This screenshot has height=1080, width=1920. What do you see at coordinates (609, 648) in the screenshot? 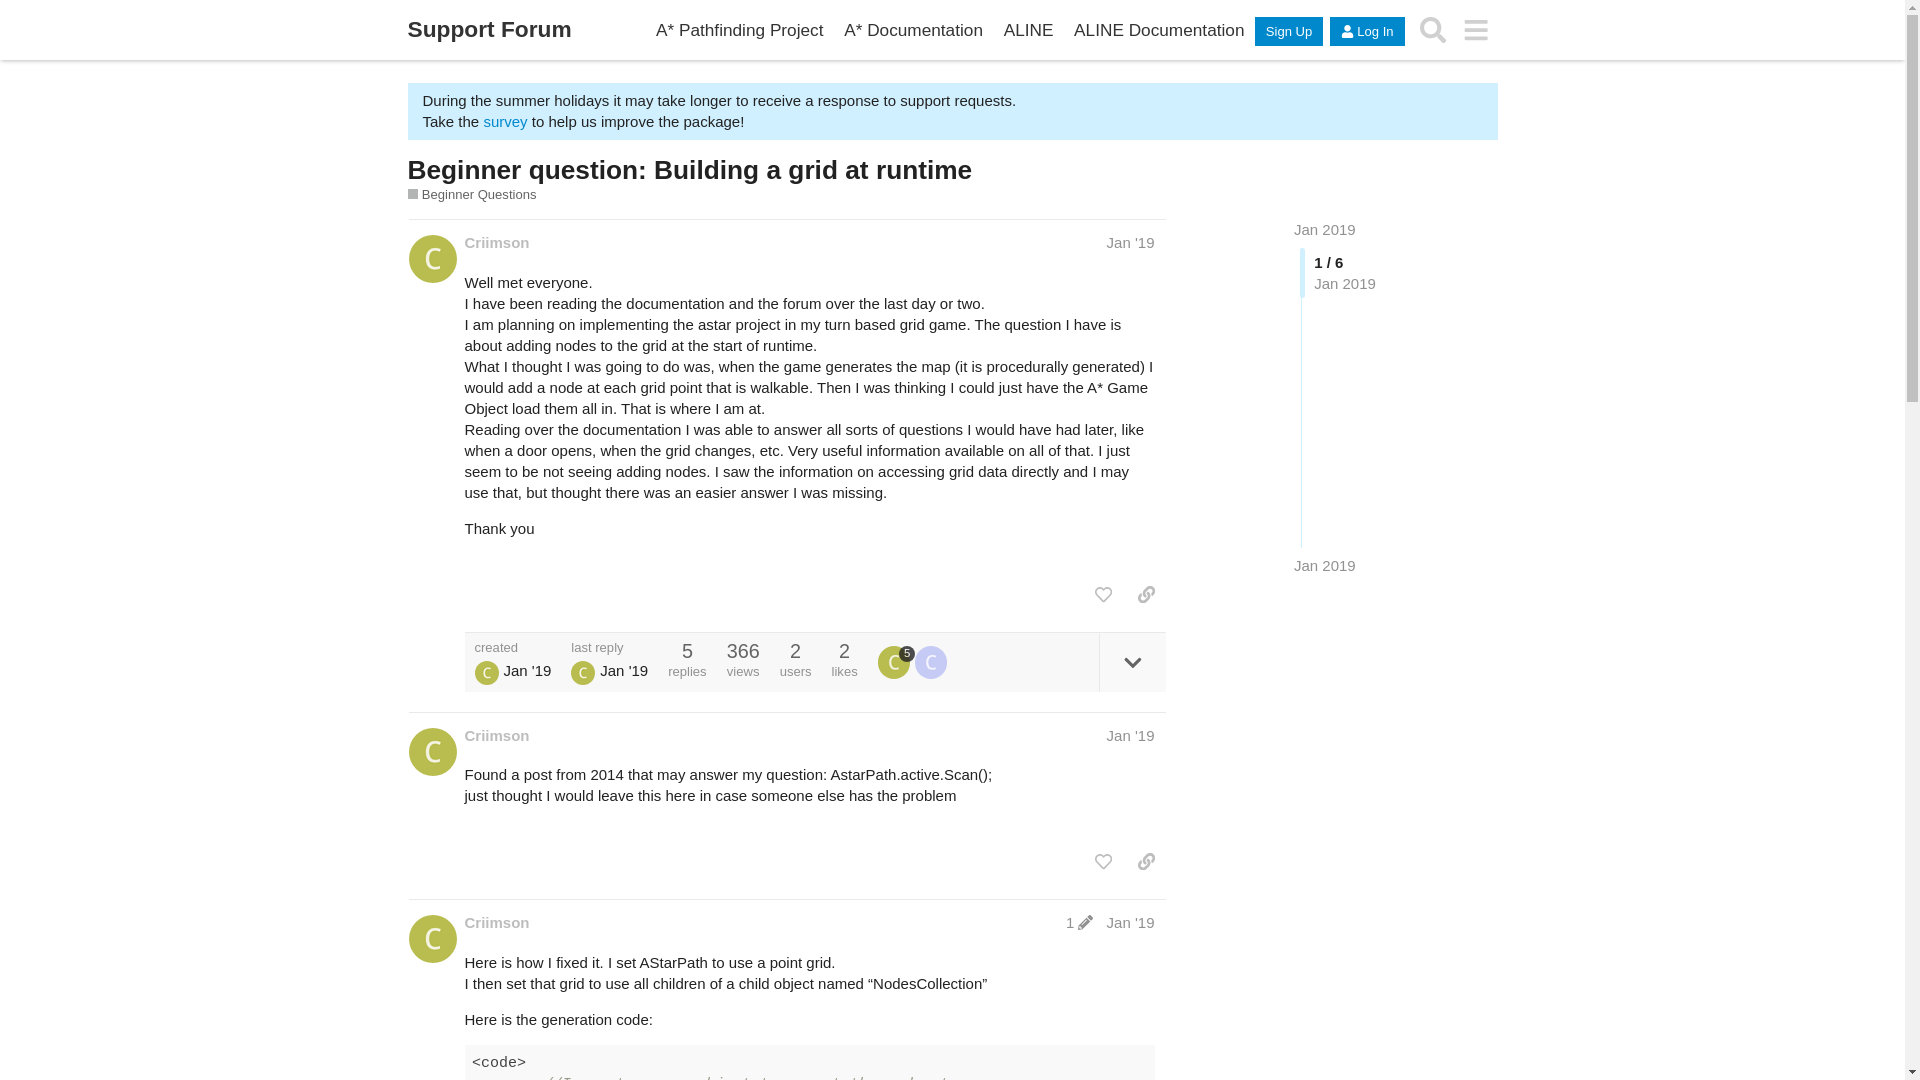
I see `last reply` at bounding box center [609, 648].